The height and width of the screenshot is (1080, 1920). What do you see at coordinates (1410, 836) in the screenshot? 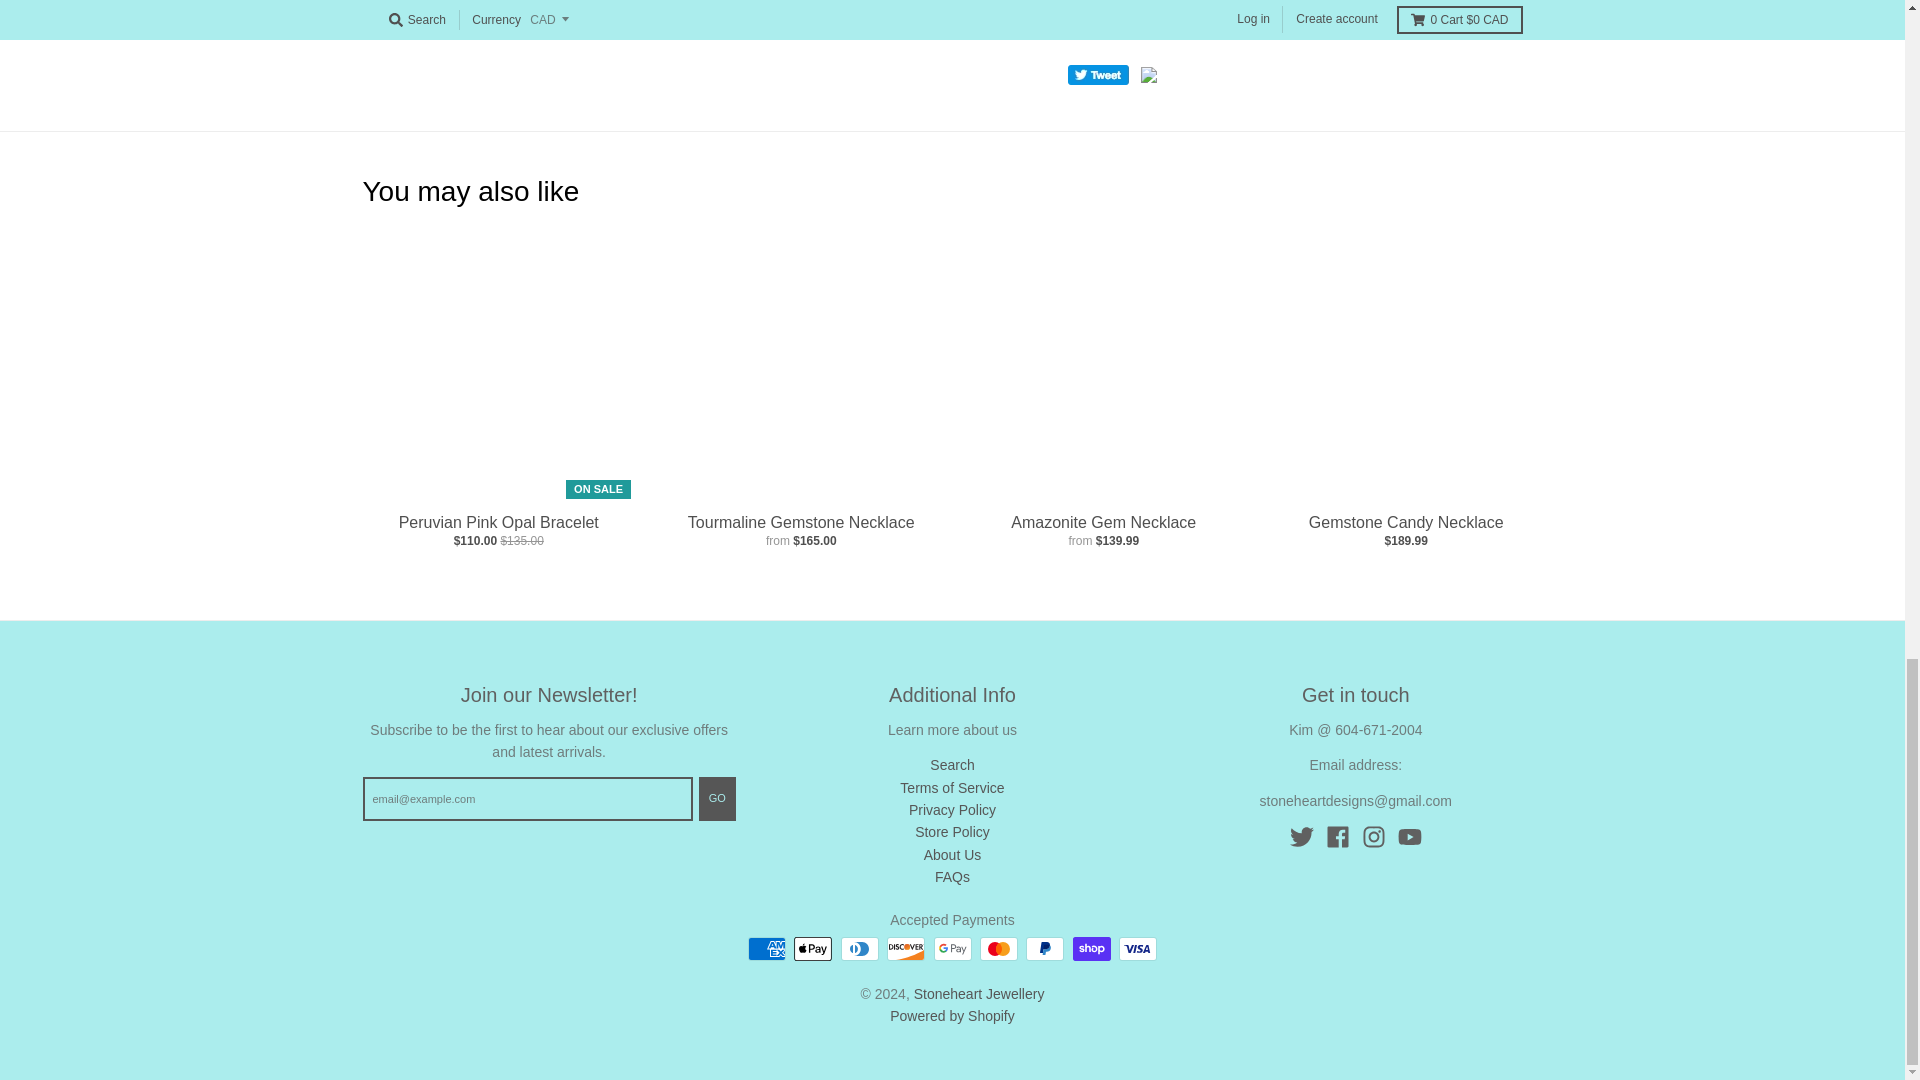
I see `YouTube - Stoneheart Jewellery` at bounding box center [1410, 836].